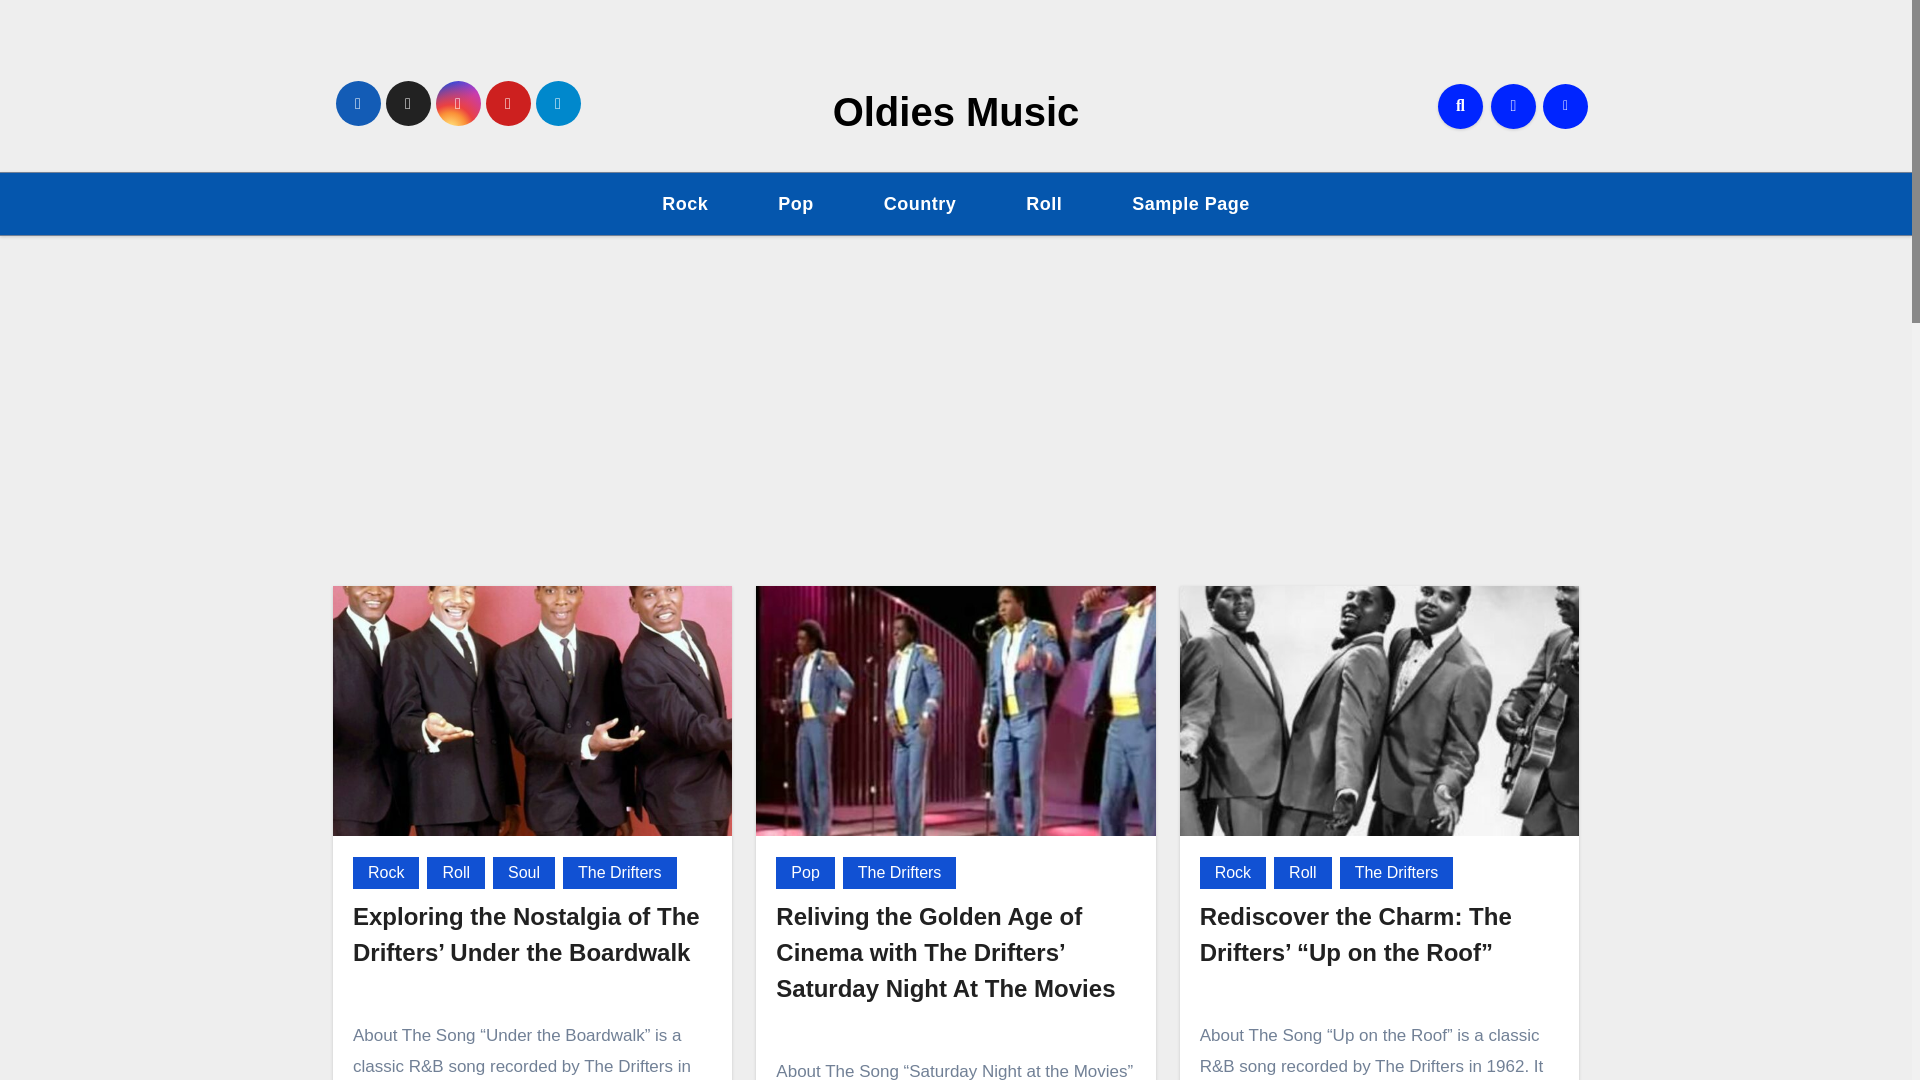  What do you see at coordinates (1303, 872) in the screenshot?
I see `Roll` at bounding box center [1303, 872].